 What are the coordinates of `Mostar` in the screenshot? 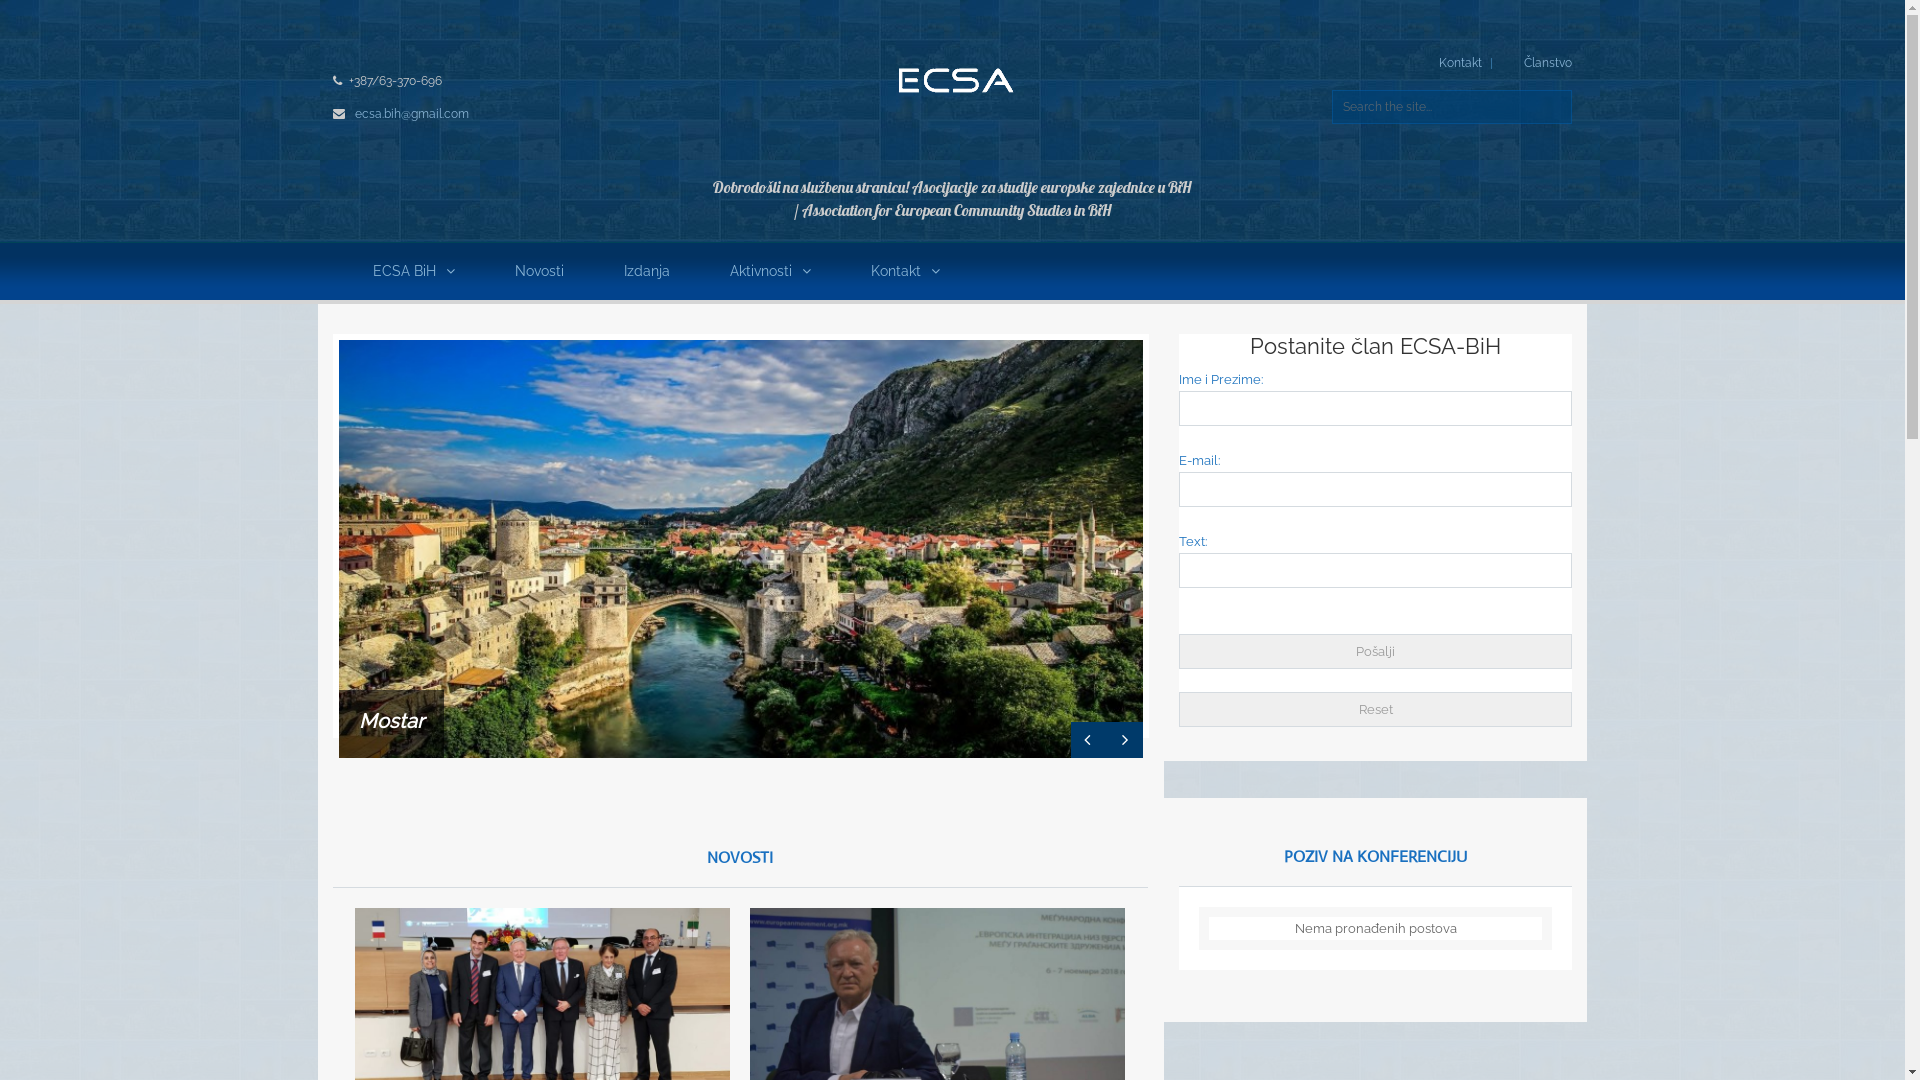 It's located at (390, 721).